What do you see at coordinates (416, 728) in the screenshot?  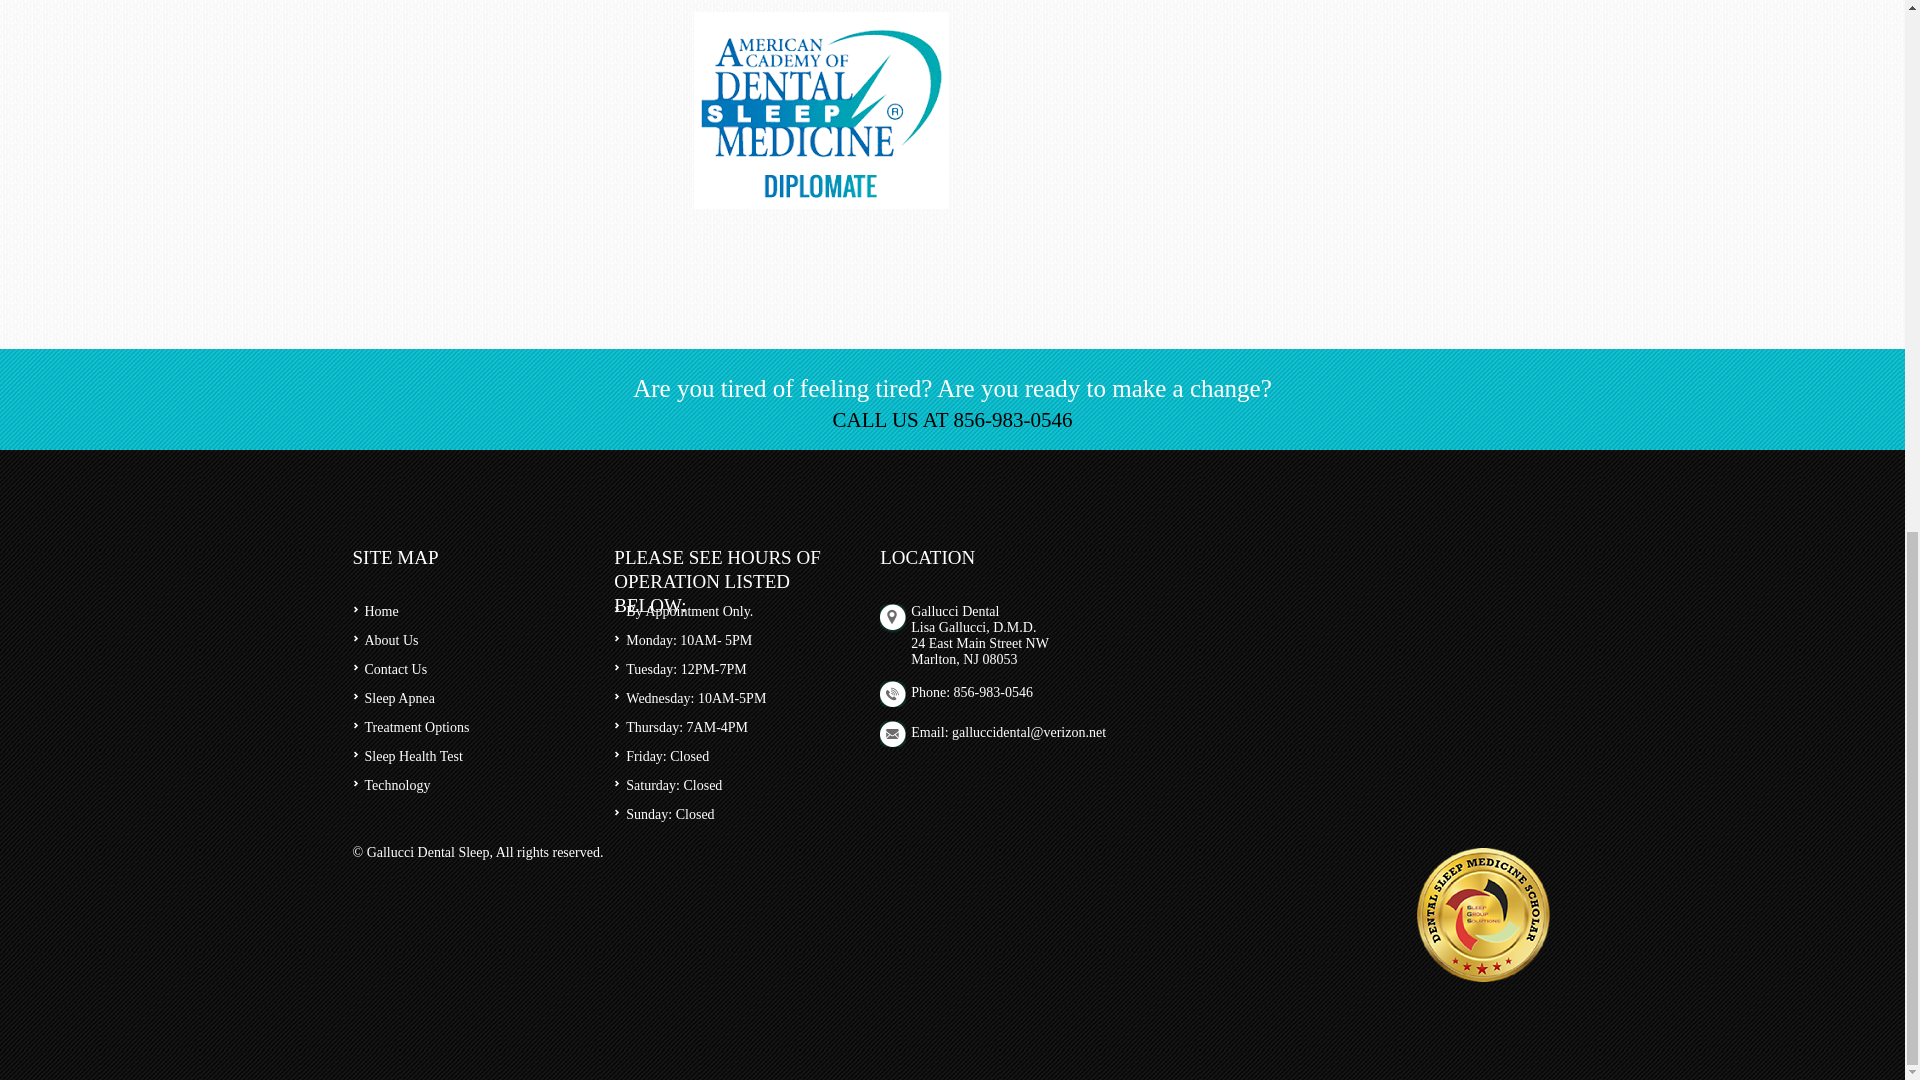 I see `Treatment Options` at bounding box center [416, 728].